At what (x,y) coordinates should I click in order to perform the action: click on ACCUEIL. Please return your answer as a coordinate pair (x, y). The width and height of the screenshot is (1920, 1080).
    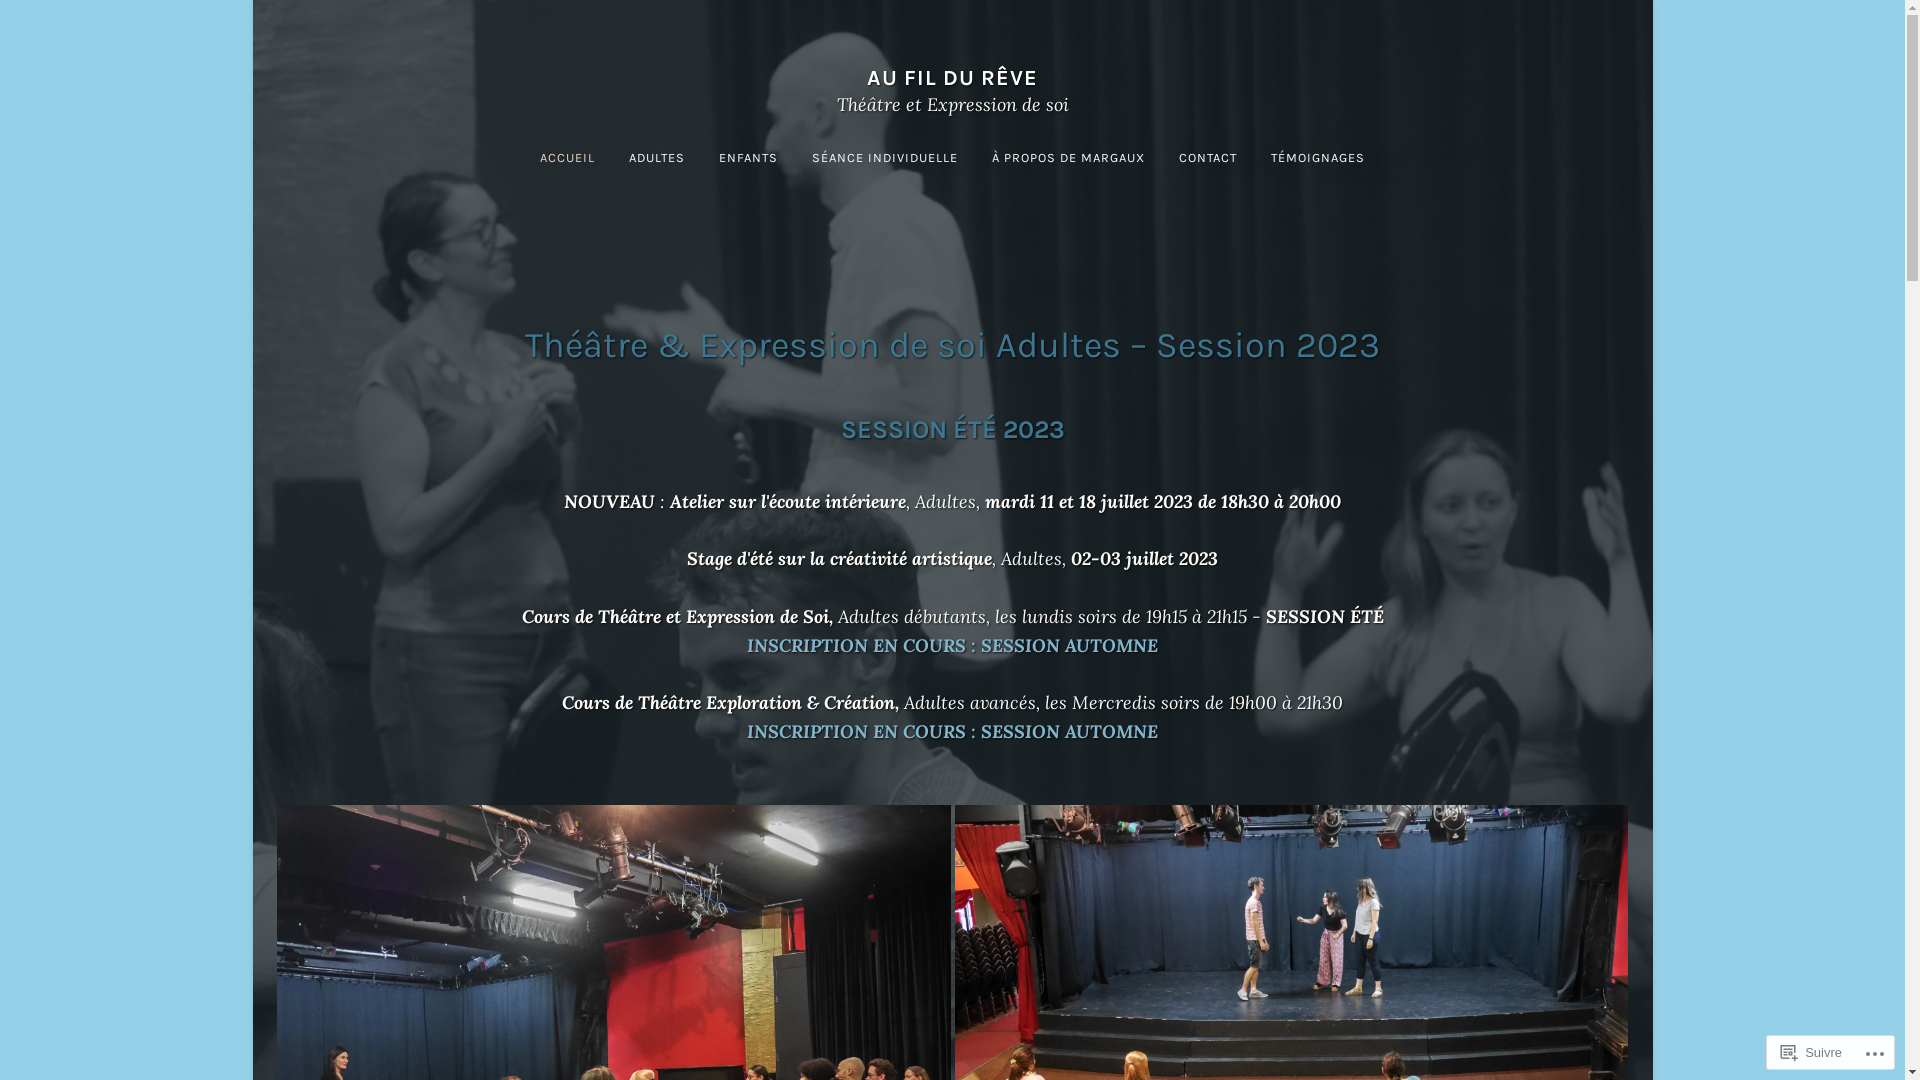
    Looking at the image, I should click on (568, 158).